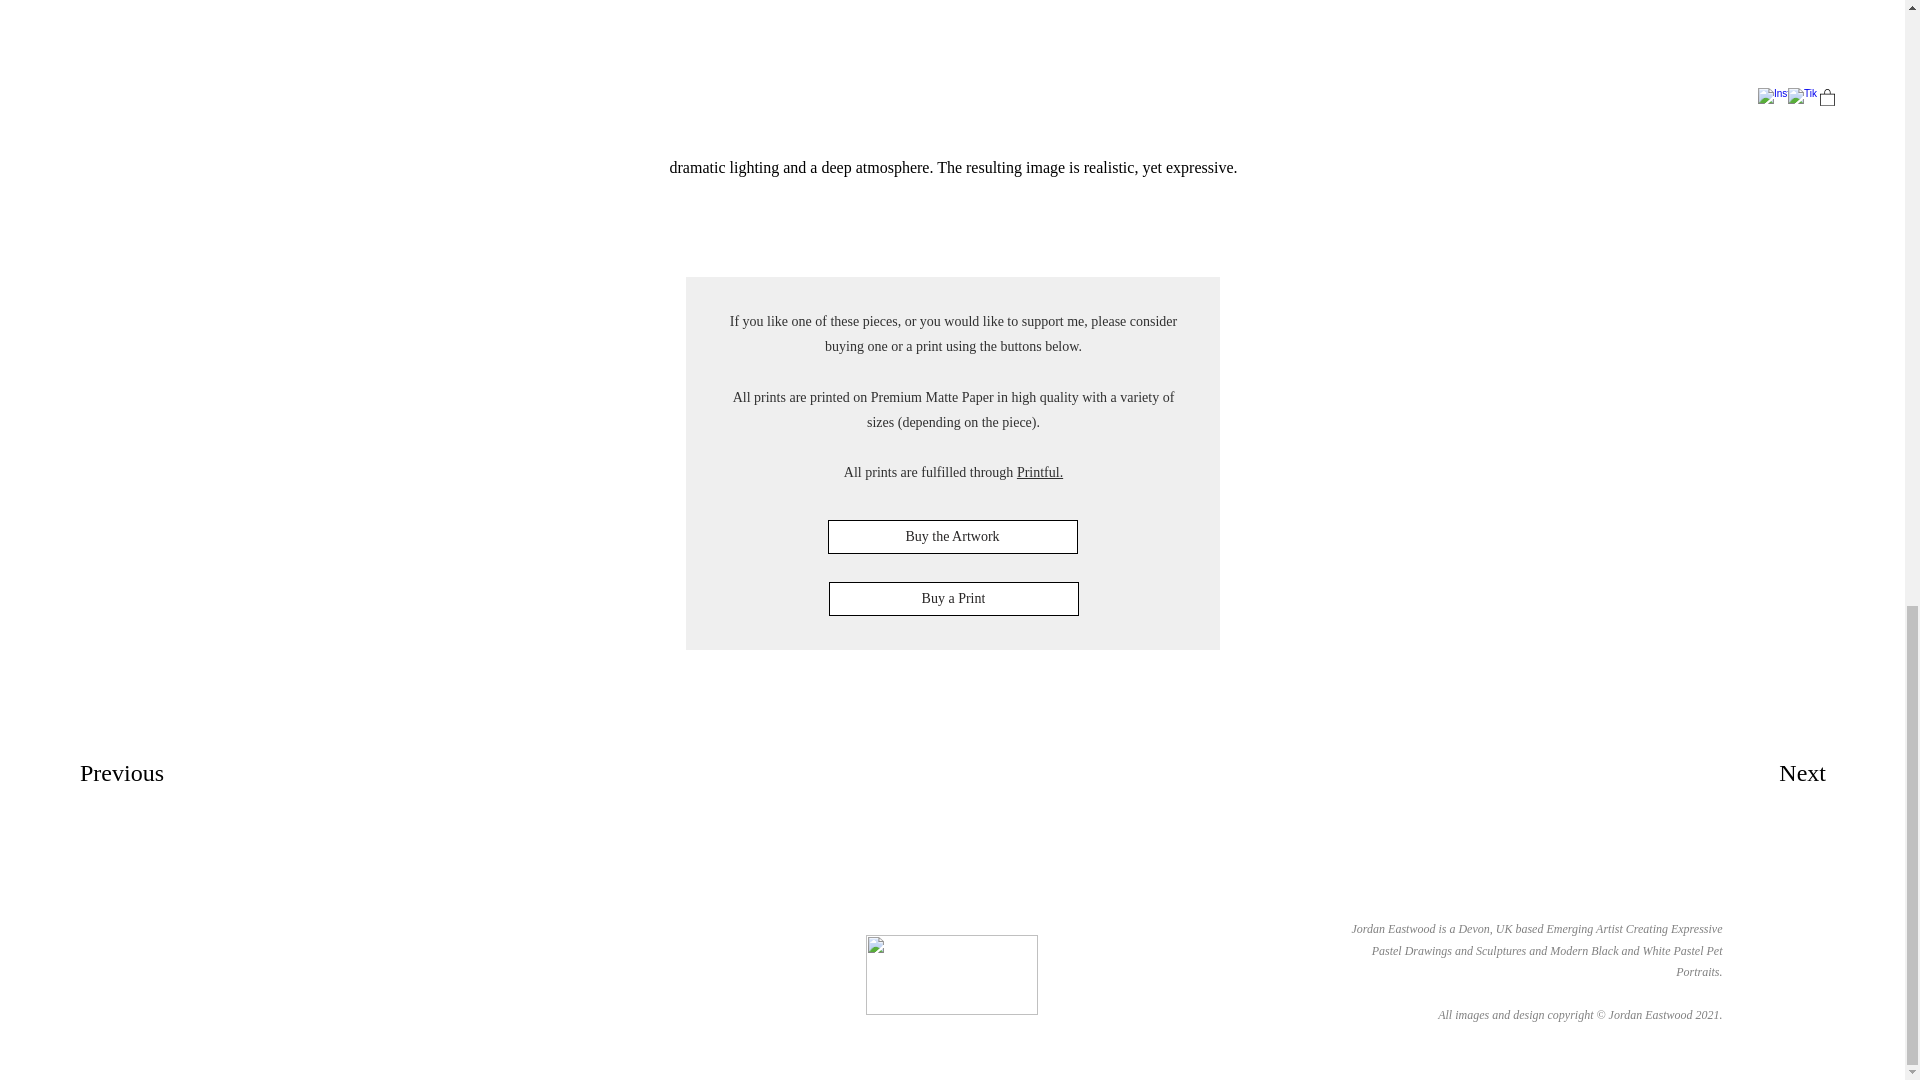  What do you see at coordinates (1040, 472) in the screenshot?
I see `Printful.` at bounding box center [1040, 472].